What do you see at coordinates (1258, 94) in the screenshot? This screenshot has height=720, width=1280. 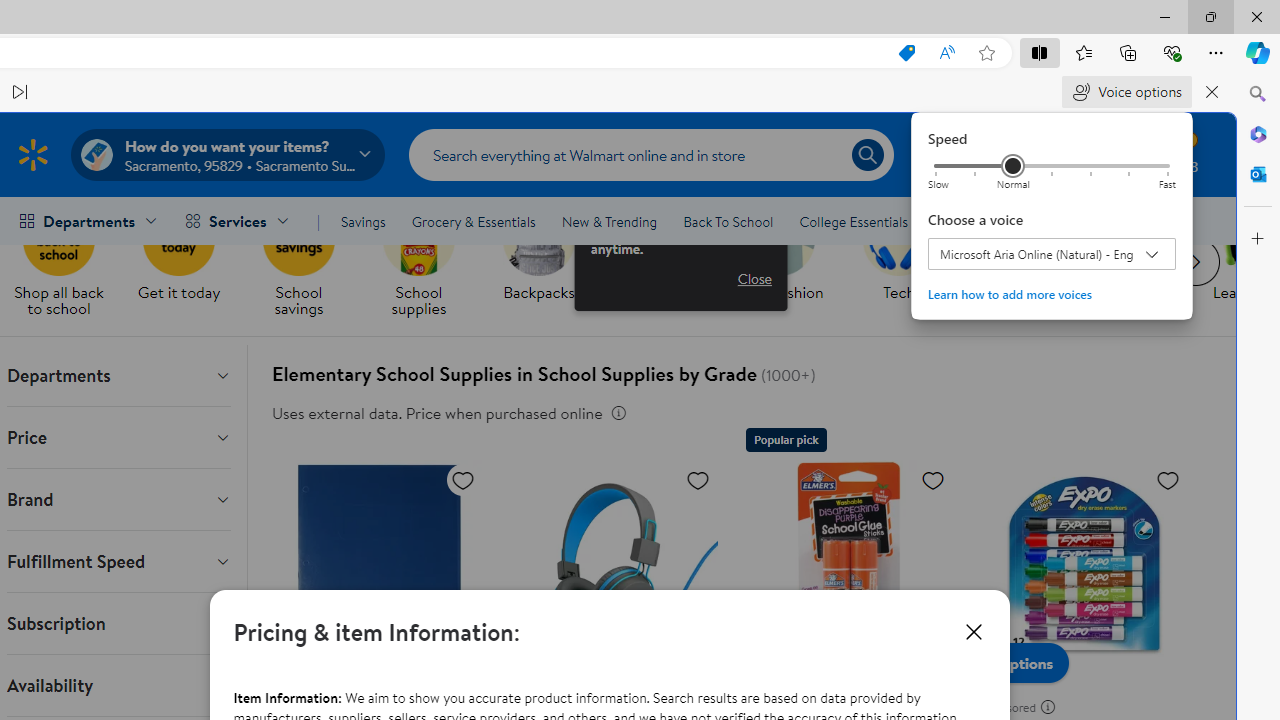 I see `Close Search pane` at bounding box center [1258, 94].